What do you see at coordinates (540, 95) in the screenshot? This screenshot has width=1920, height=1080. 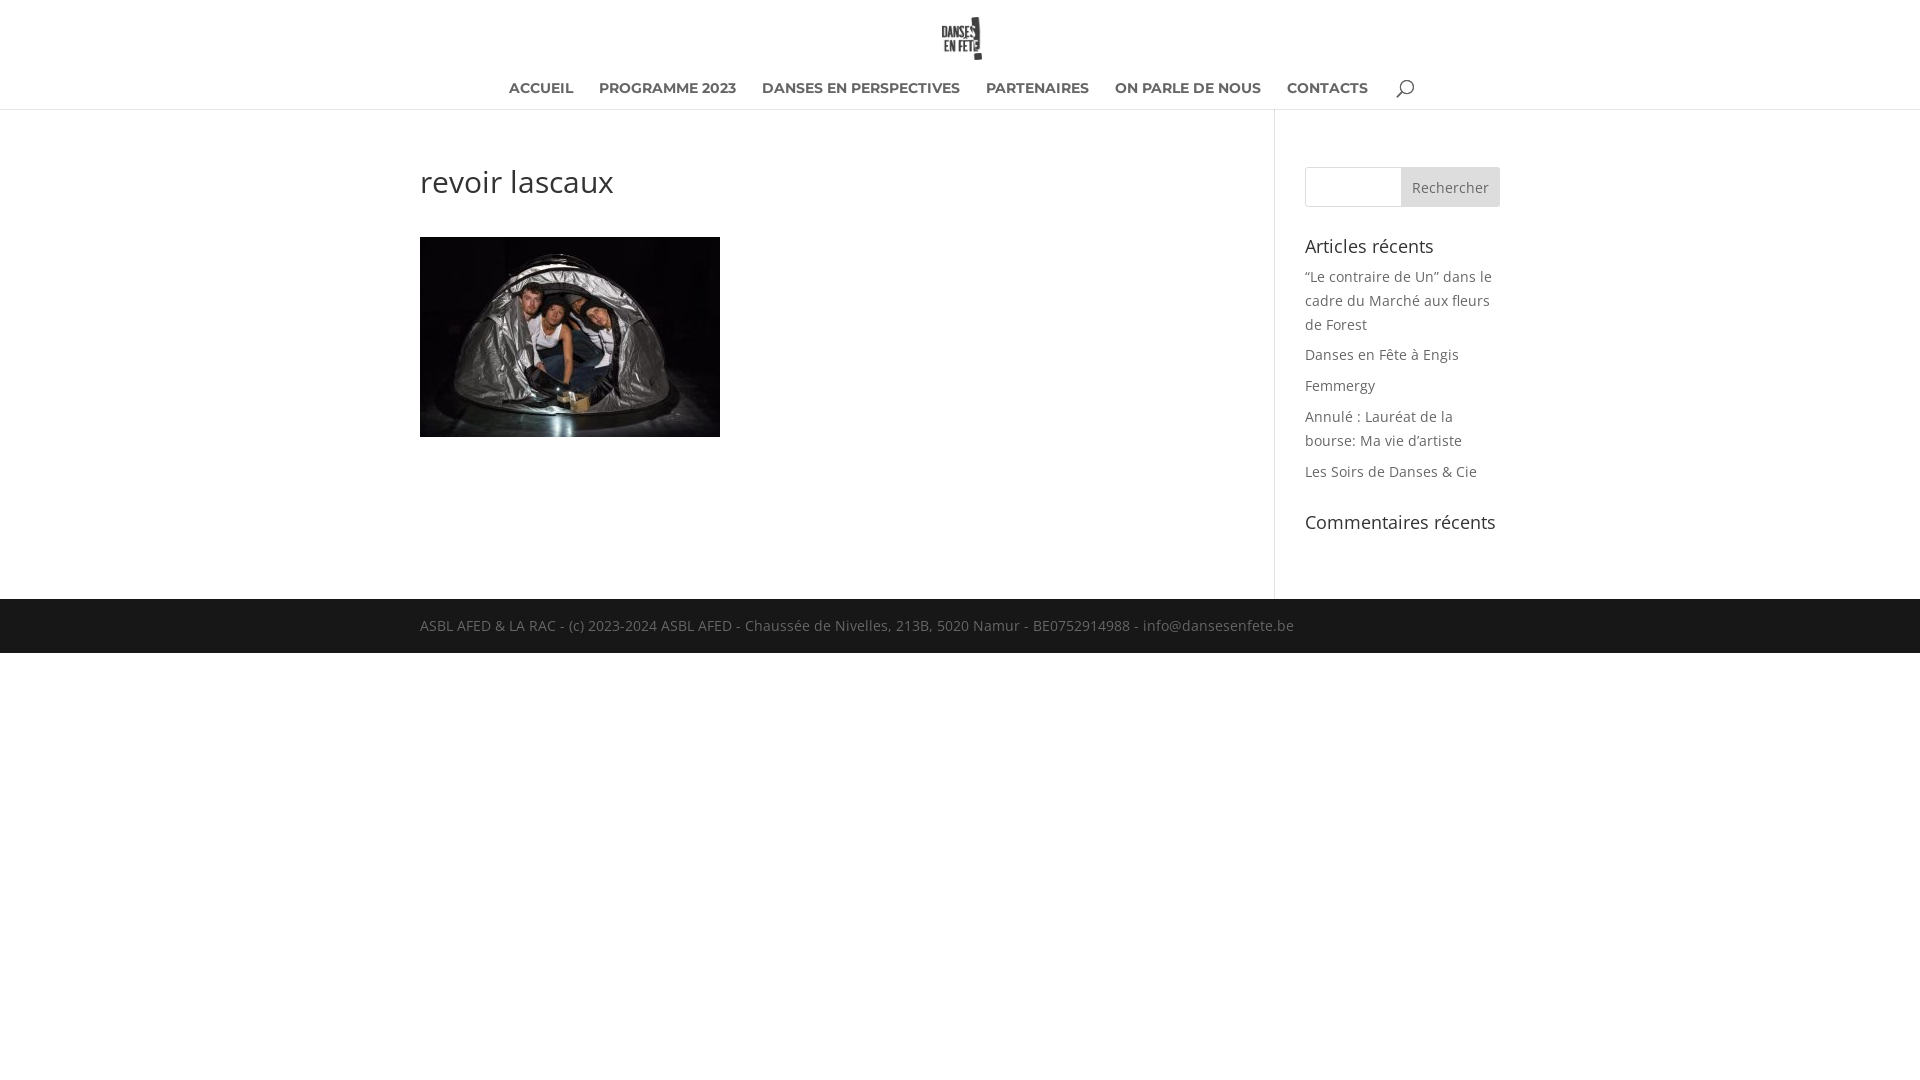 I see `ACCUEIL` at bounding box center [540, 95].